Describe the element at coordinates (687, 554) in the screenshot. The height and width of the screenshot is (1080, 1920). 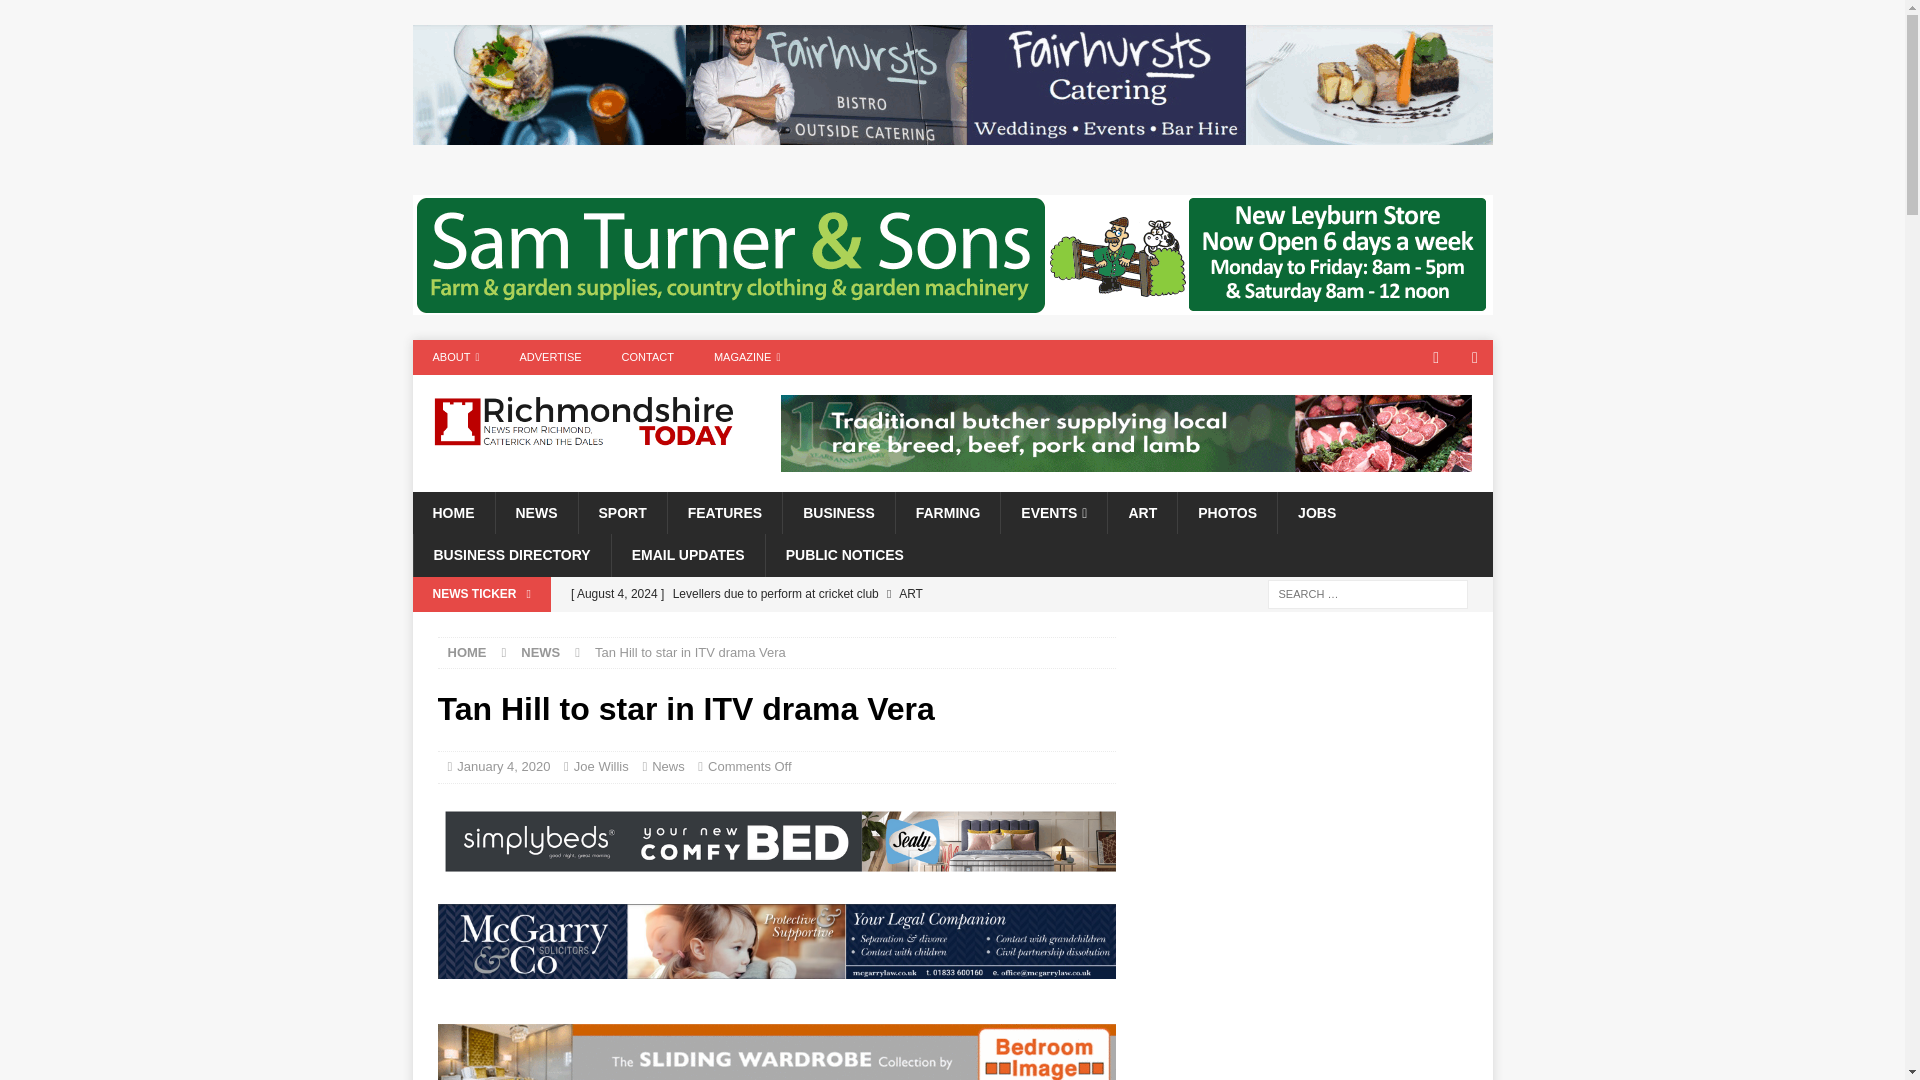
I see `EMAIL UPDATES` at that location.